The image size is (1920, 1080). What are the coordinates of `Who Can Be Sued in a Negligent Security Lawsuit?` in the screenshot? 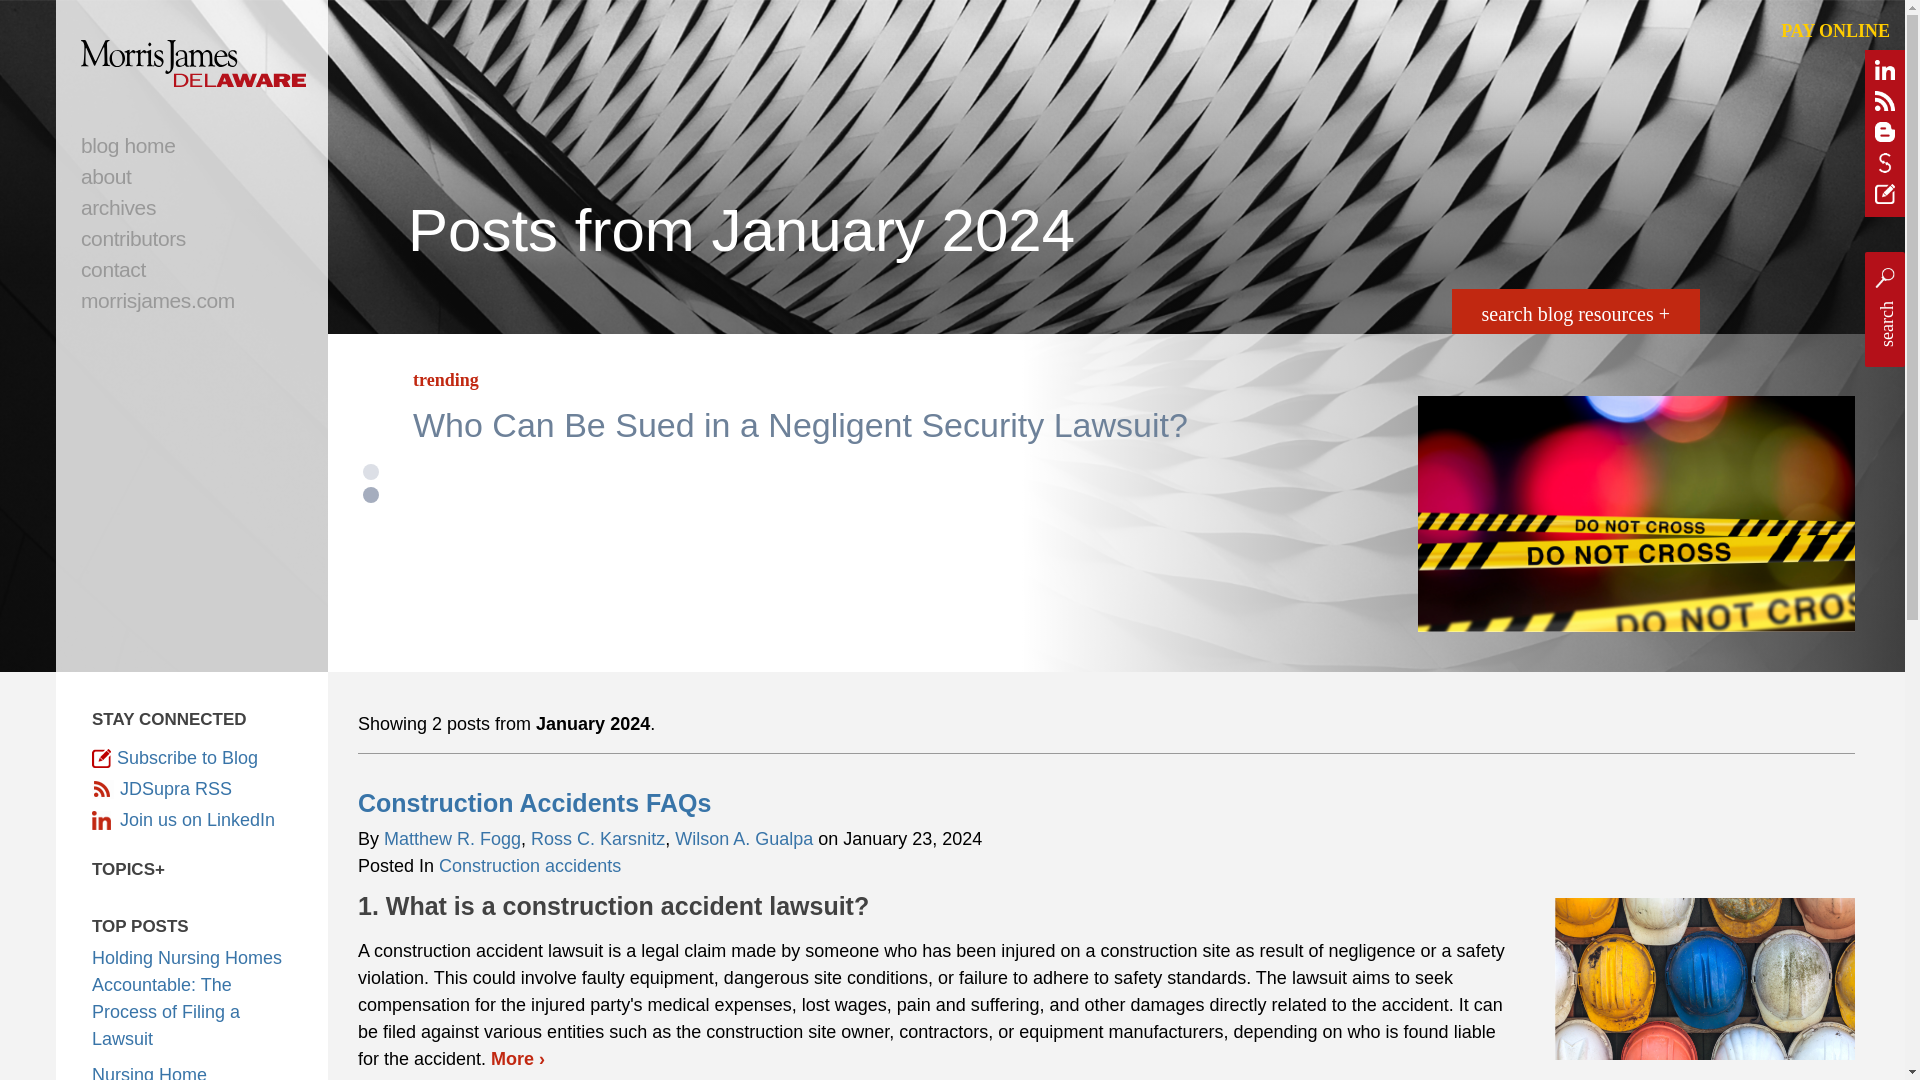 It's located at (800, 424).